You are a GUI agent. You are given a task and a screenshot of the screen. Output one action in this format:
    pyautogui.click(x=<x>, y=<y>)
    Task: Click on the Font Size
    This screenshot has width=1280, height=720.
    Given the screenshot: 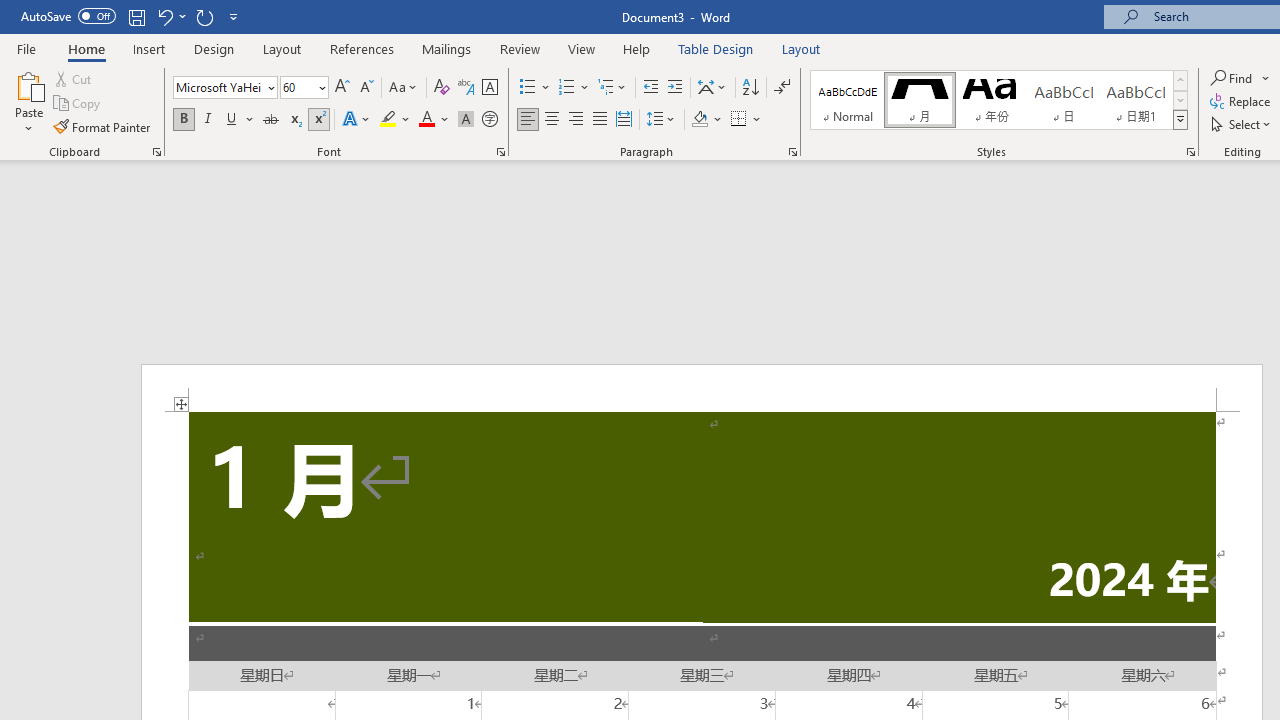 What is the action you would take?
    pyautogui.click(x=304, y=88)
    